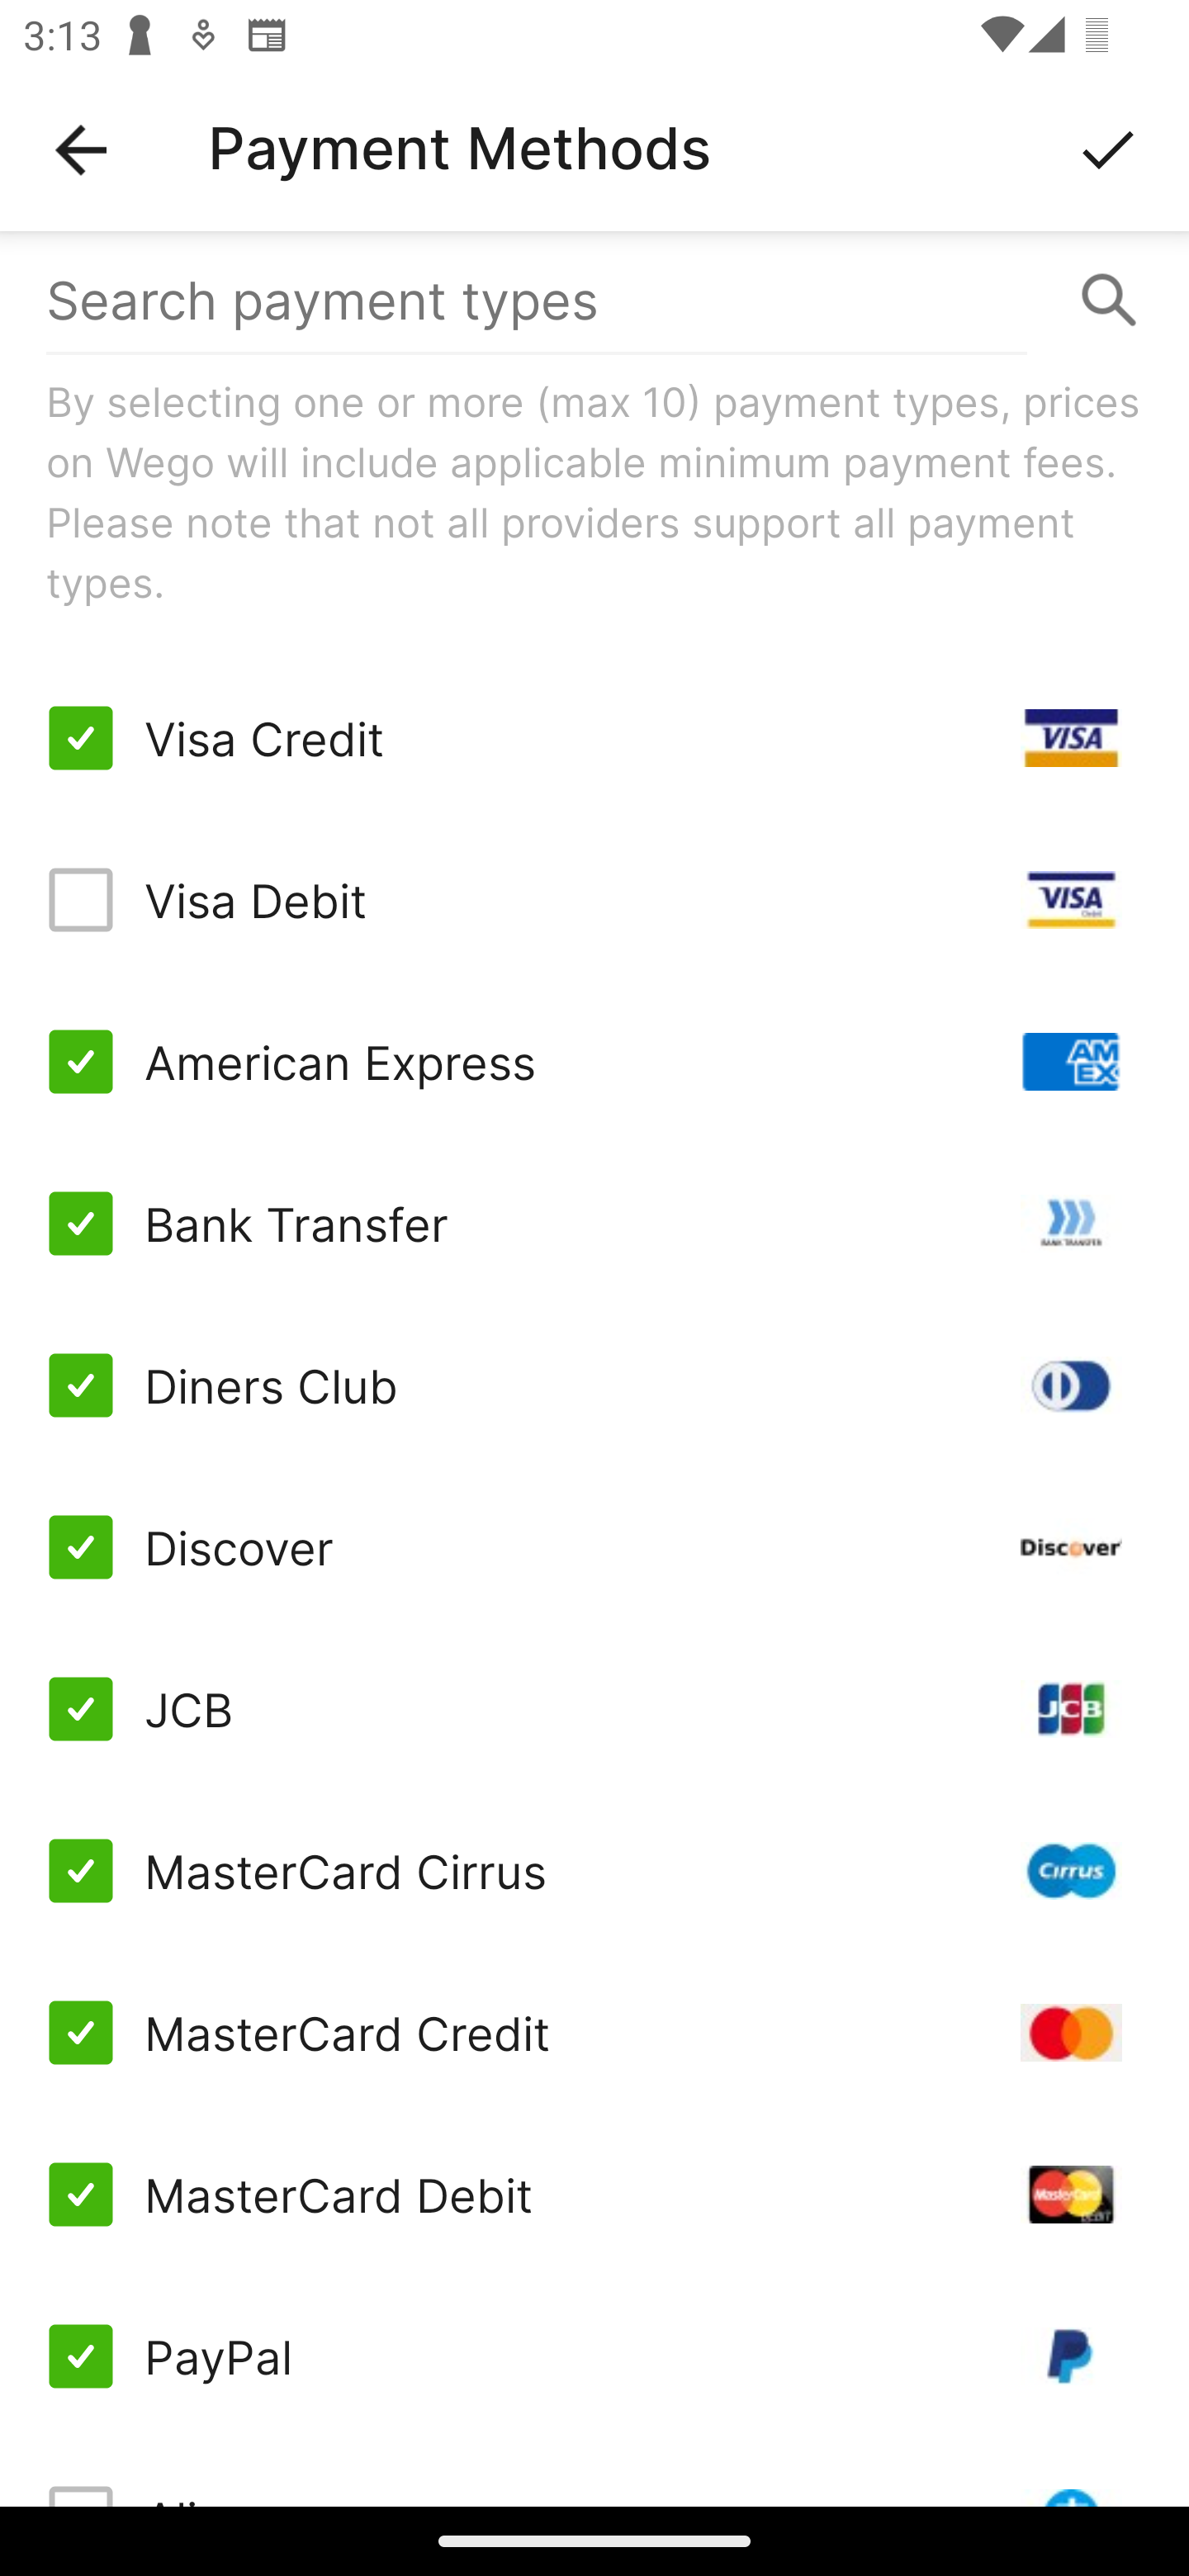  I want to click on MasterCard Cirrus, so click(594, 1871).